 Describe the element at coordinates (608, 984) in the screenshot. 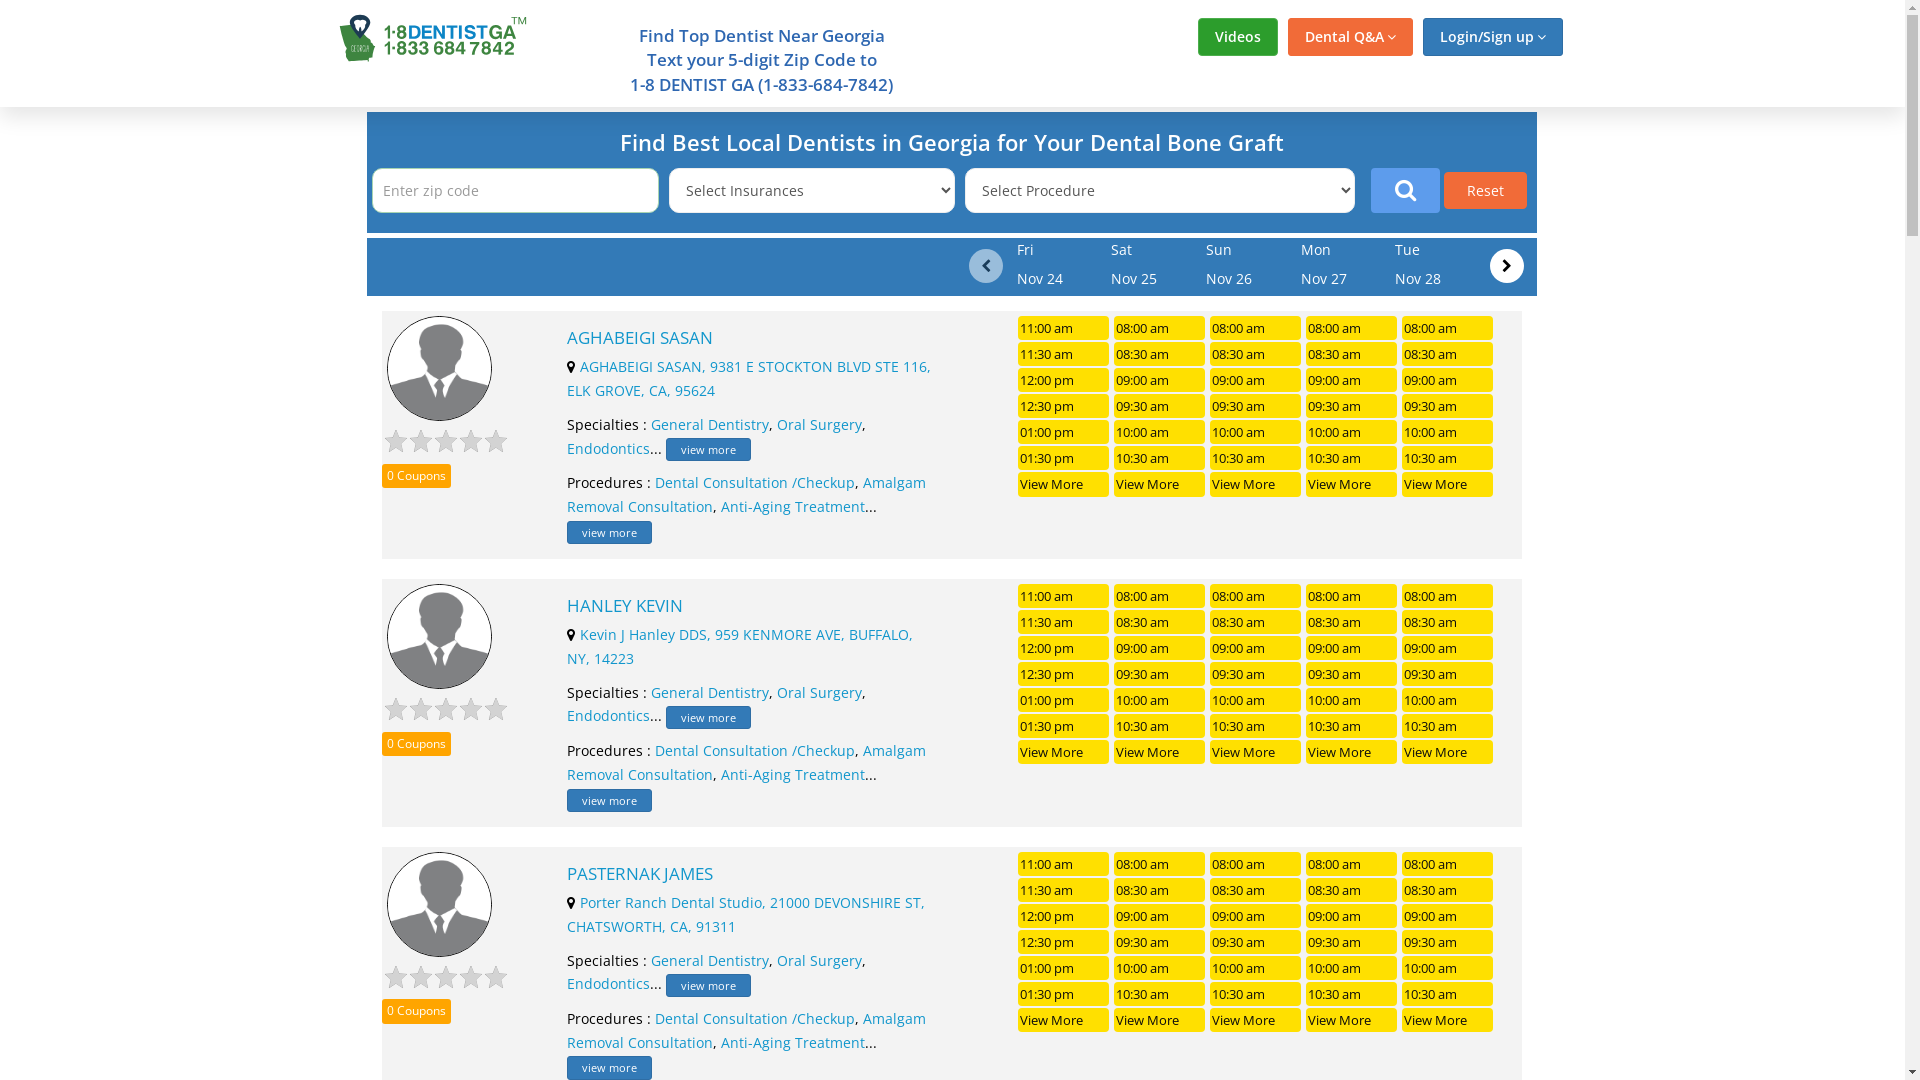

I see `Endodontics` at that location.